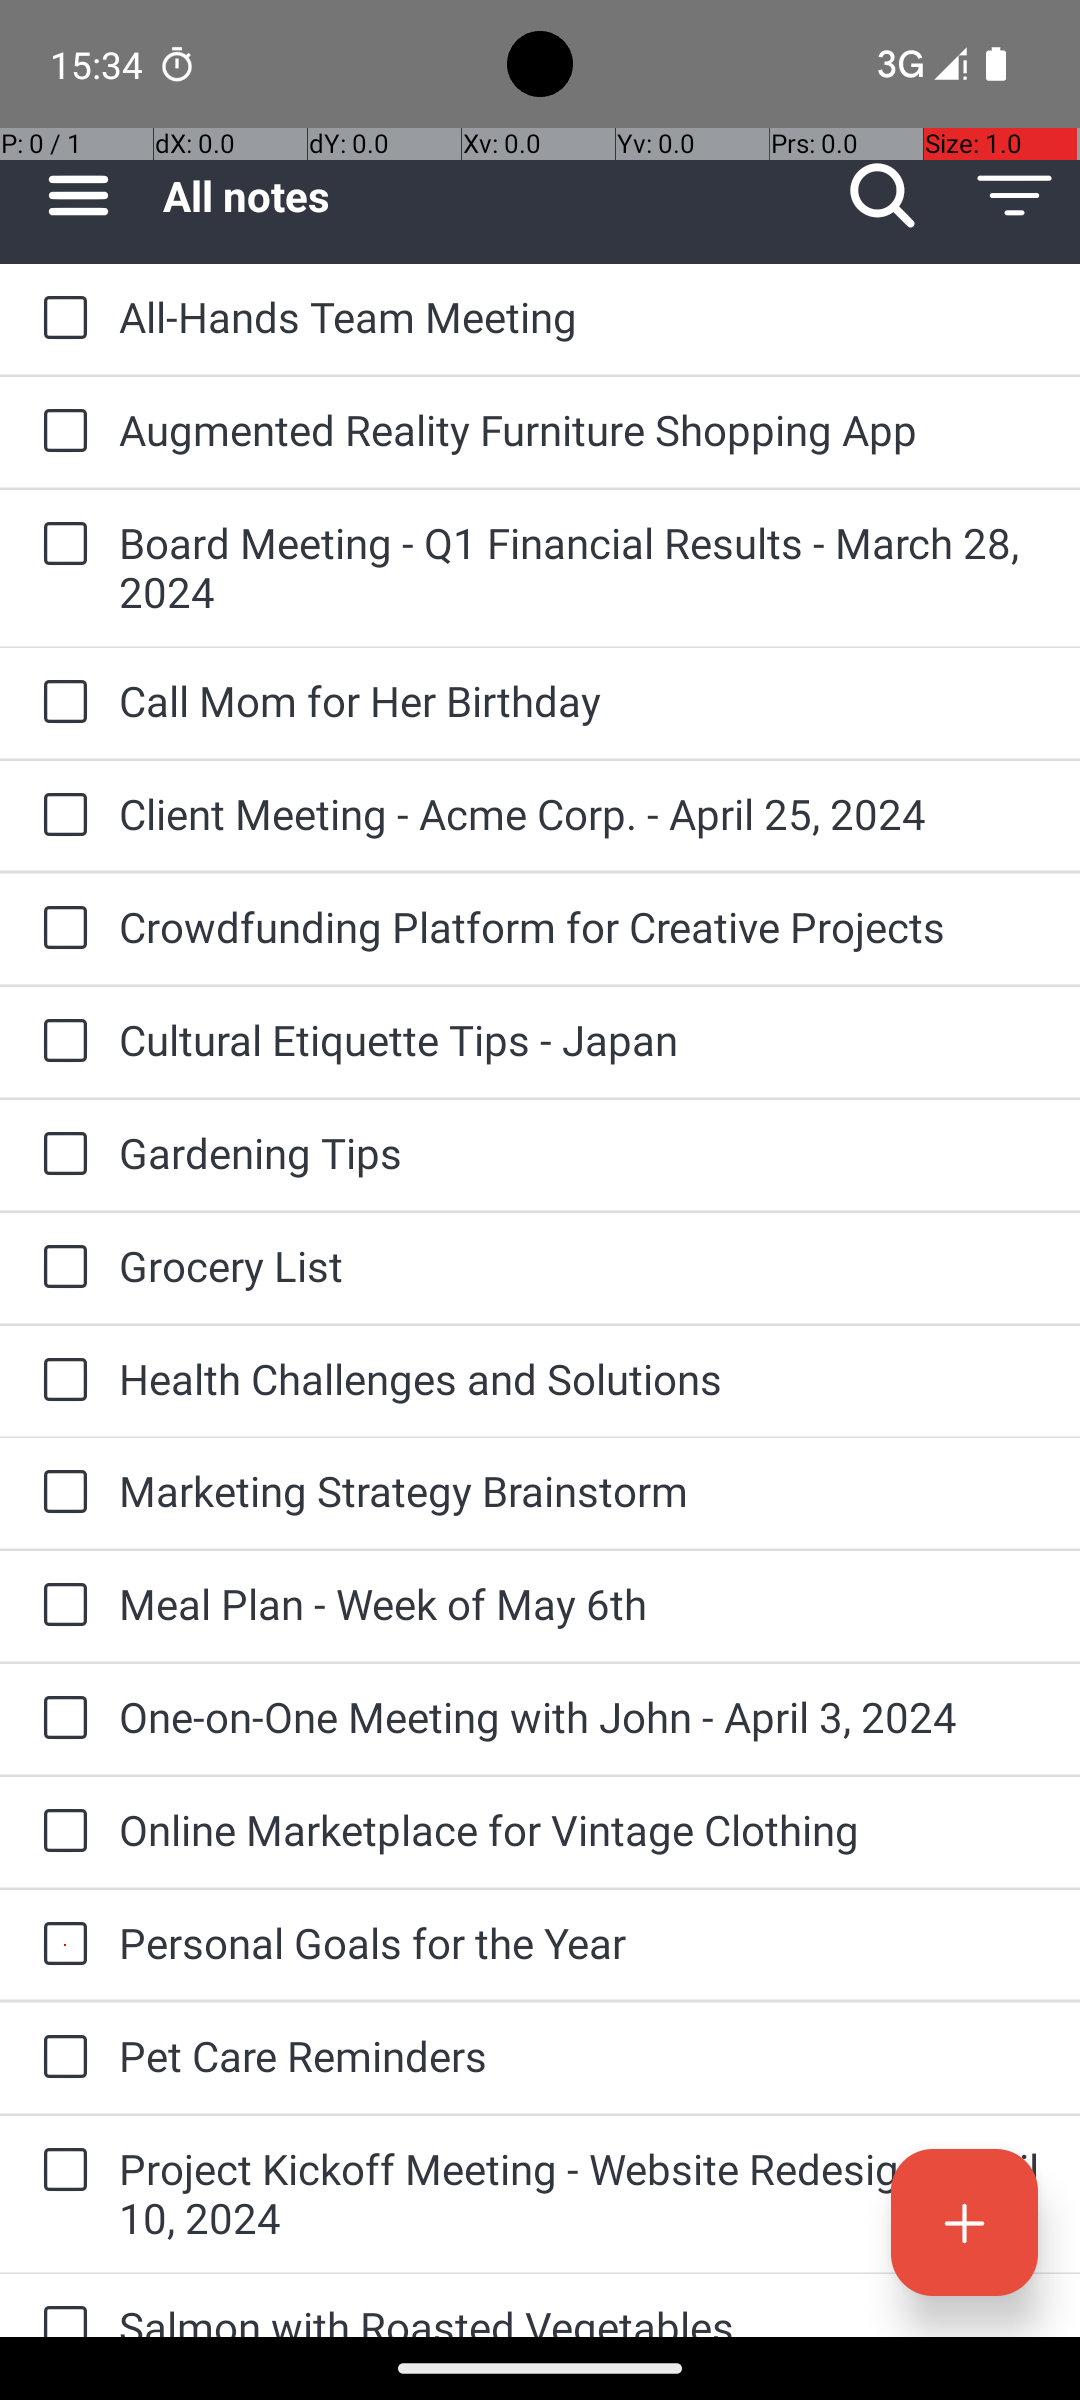 This screenshot has height=2400, width=1080. What do you see at coordinates (60, 2058) in the screenshot?
I see `to-do: Pet Care Reminders` at bounding box center [60, 2058].